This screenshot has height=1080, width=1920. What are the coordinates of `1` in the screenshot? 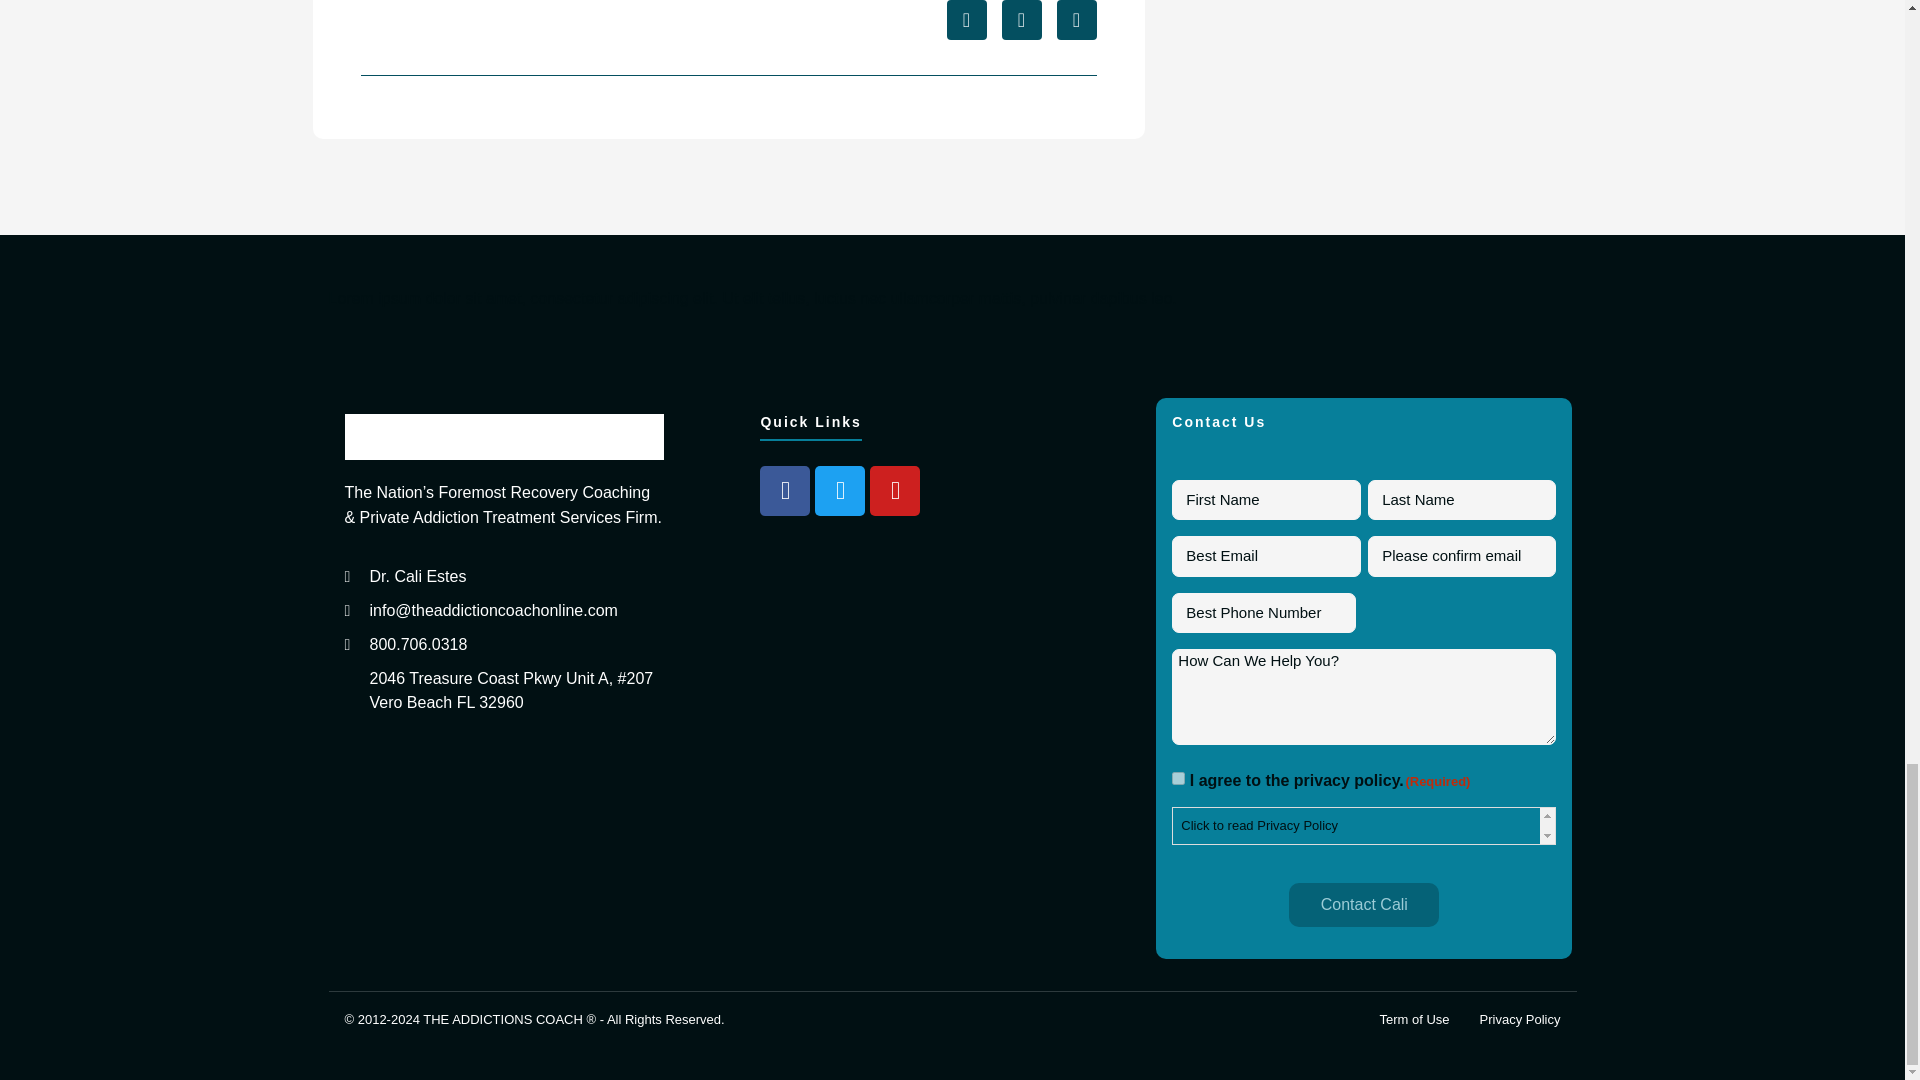 It's located at (1178, 778).